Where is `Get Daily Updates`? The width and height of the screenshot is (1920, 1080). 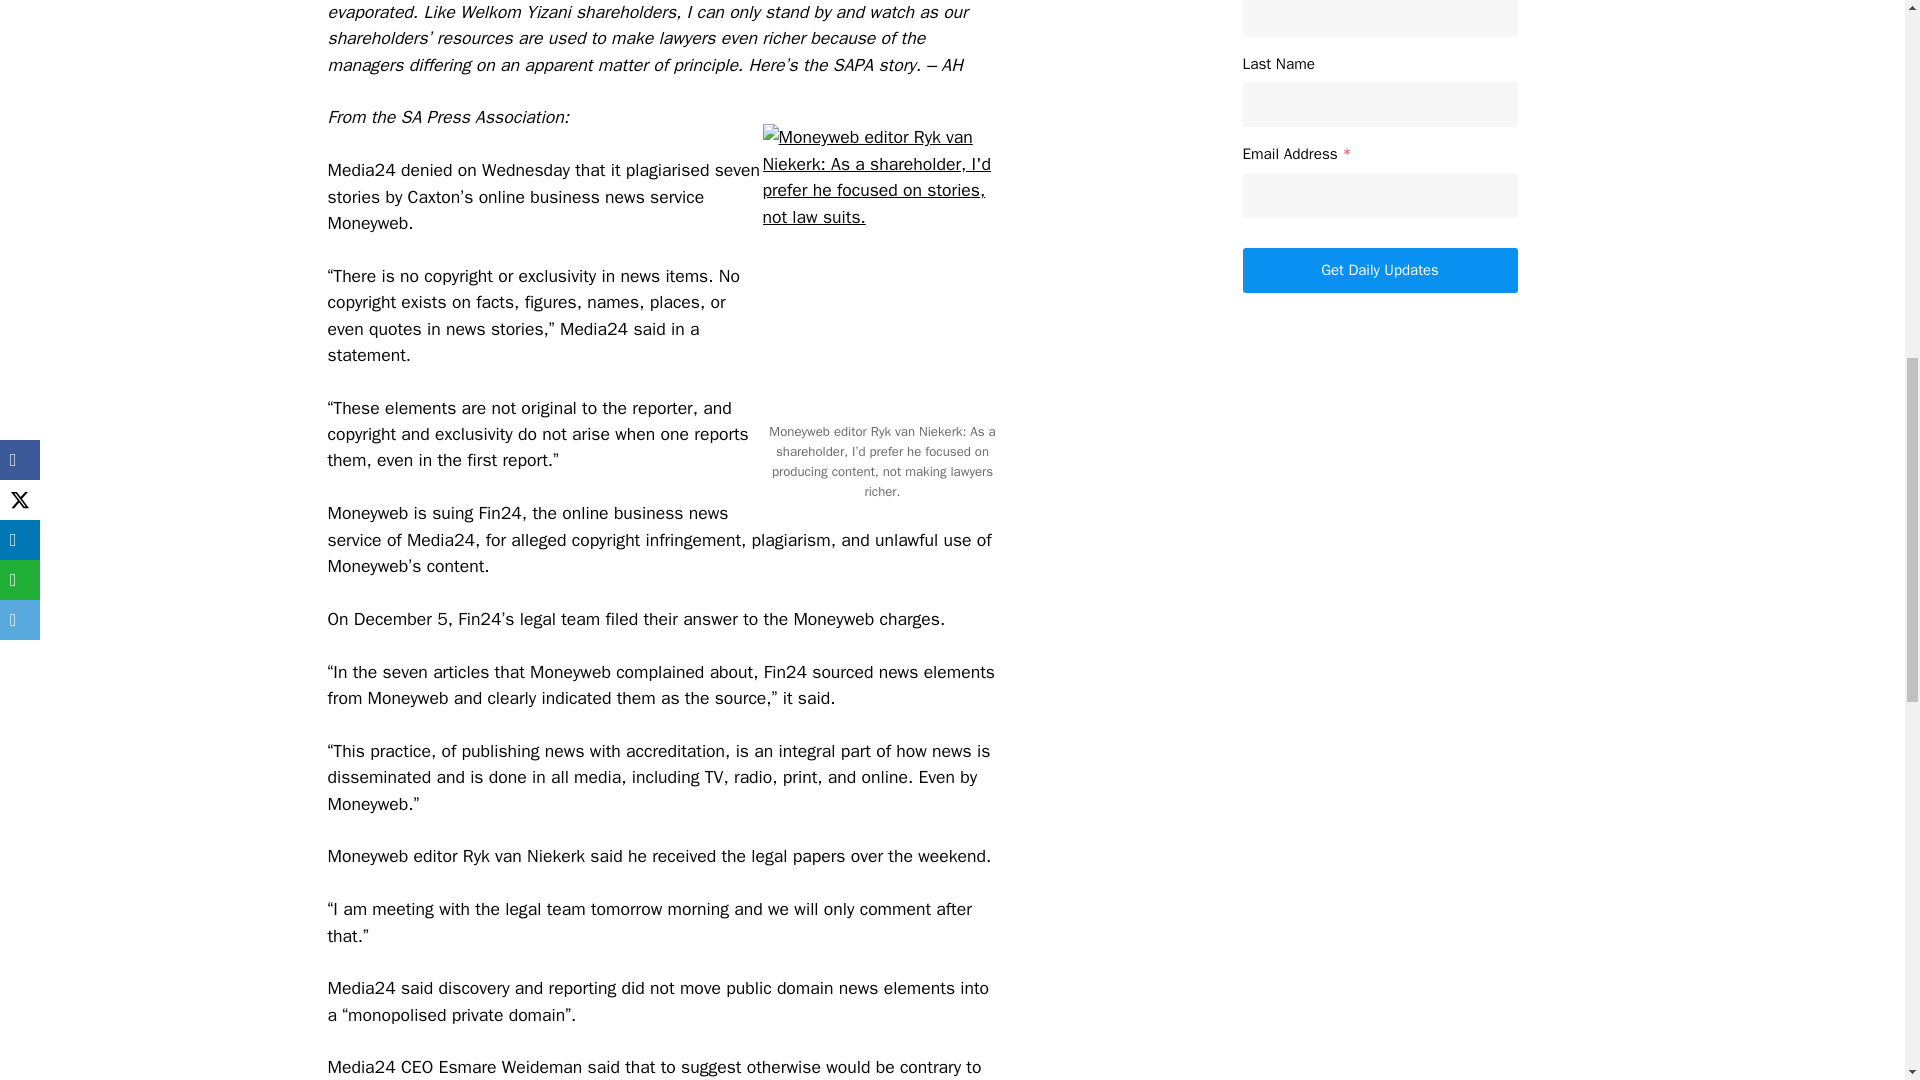
Get Daily Updates is located at coordinates (1379, 270).